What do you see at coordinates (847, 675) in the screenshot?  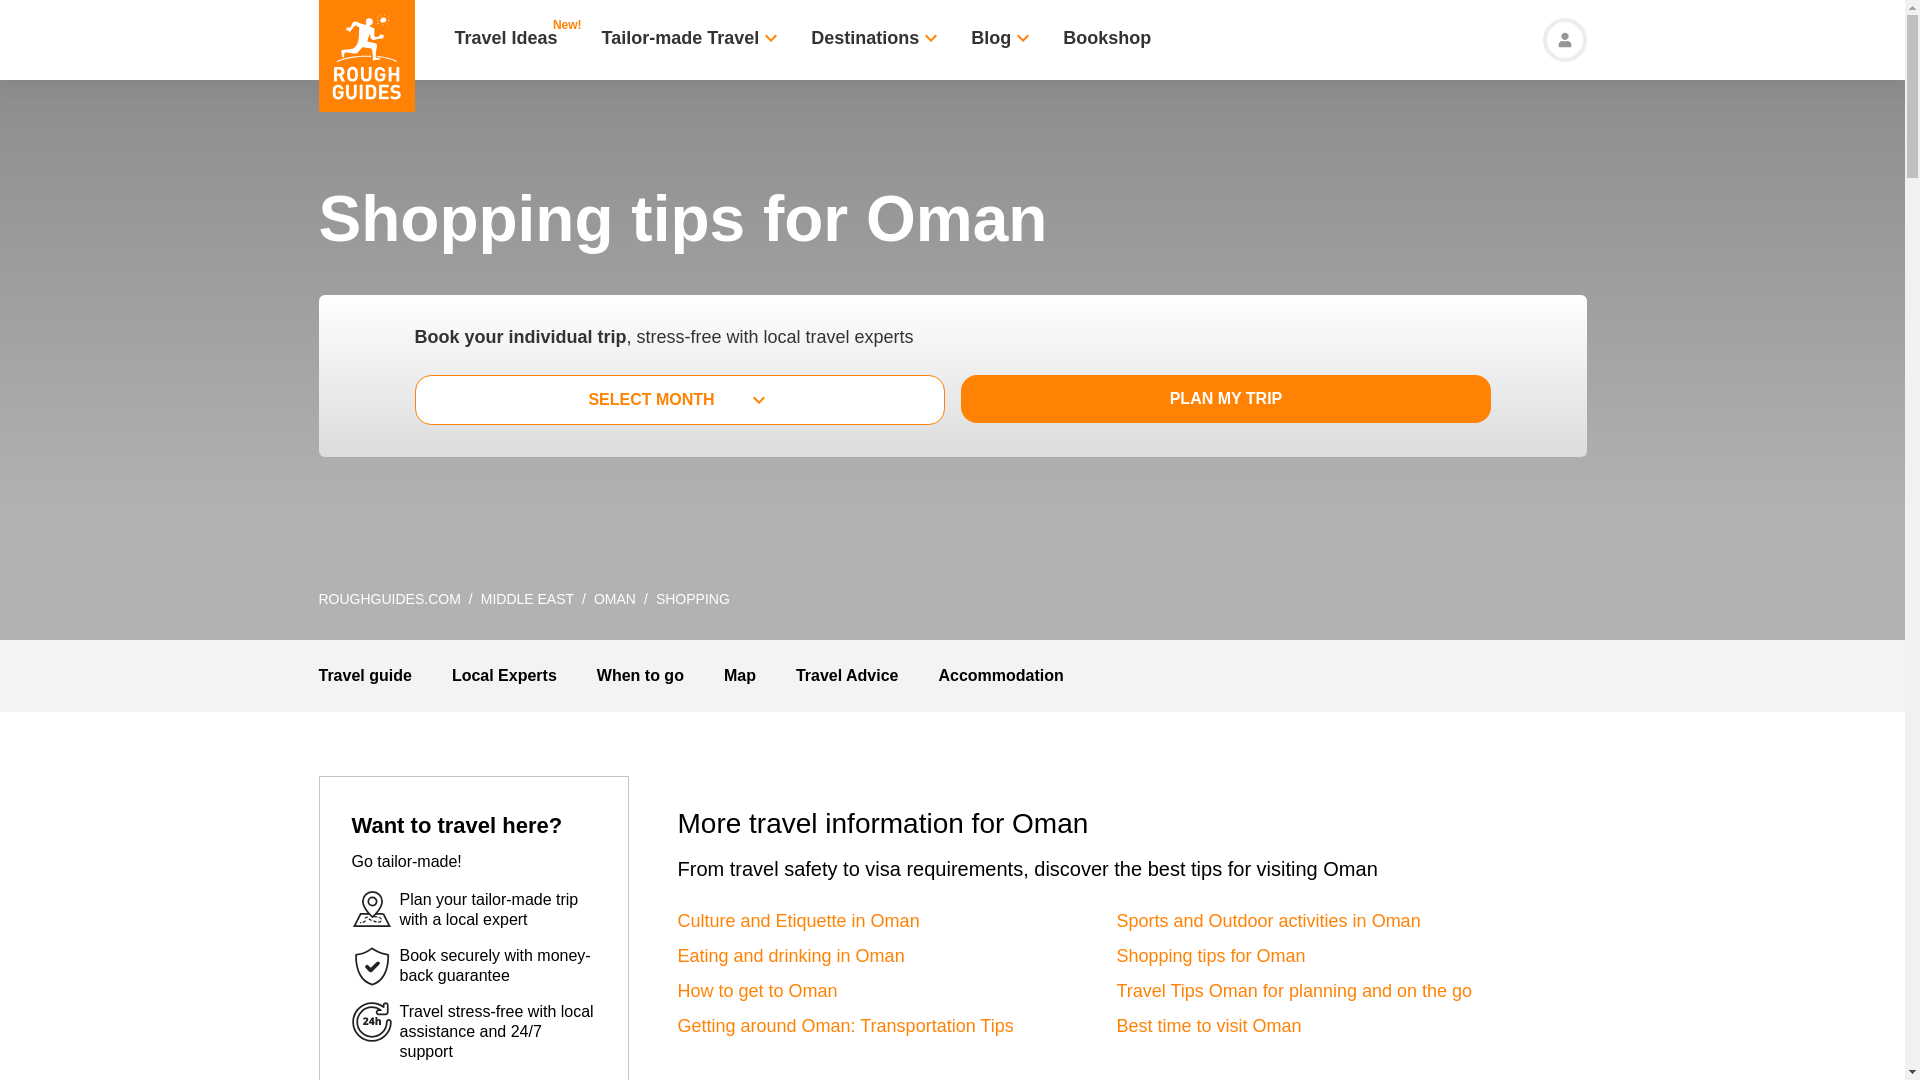 I see `Travel Advice` at bounding box center [847, 675].